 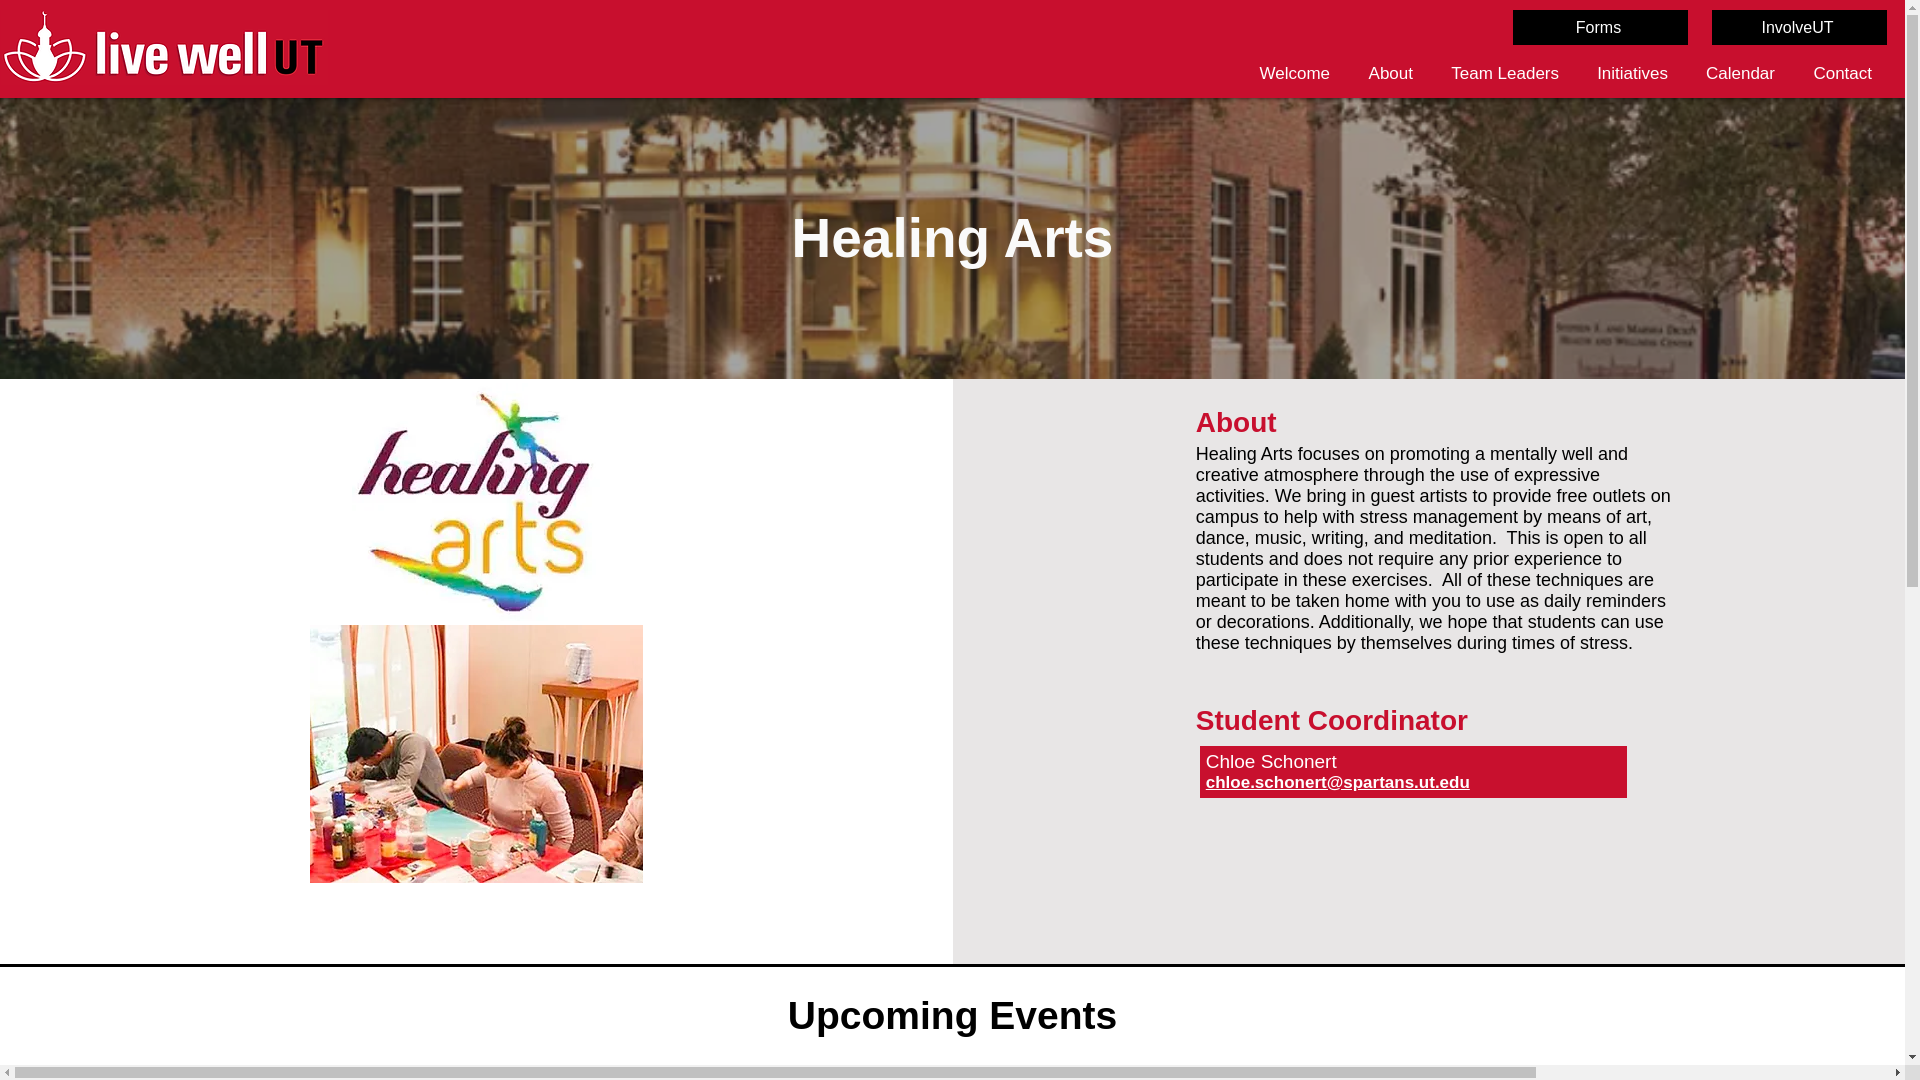 What do you see at coordinates (1600, 27) in the screenshot?
I see `Forms` at bounding box center [1600, 27].